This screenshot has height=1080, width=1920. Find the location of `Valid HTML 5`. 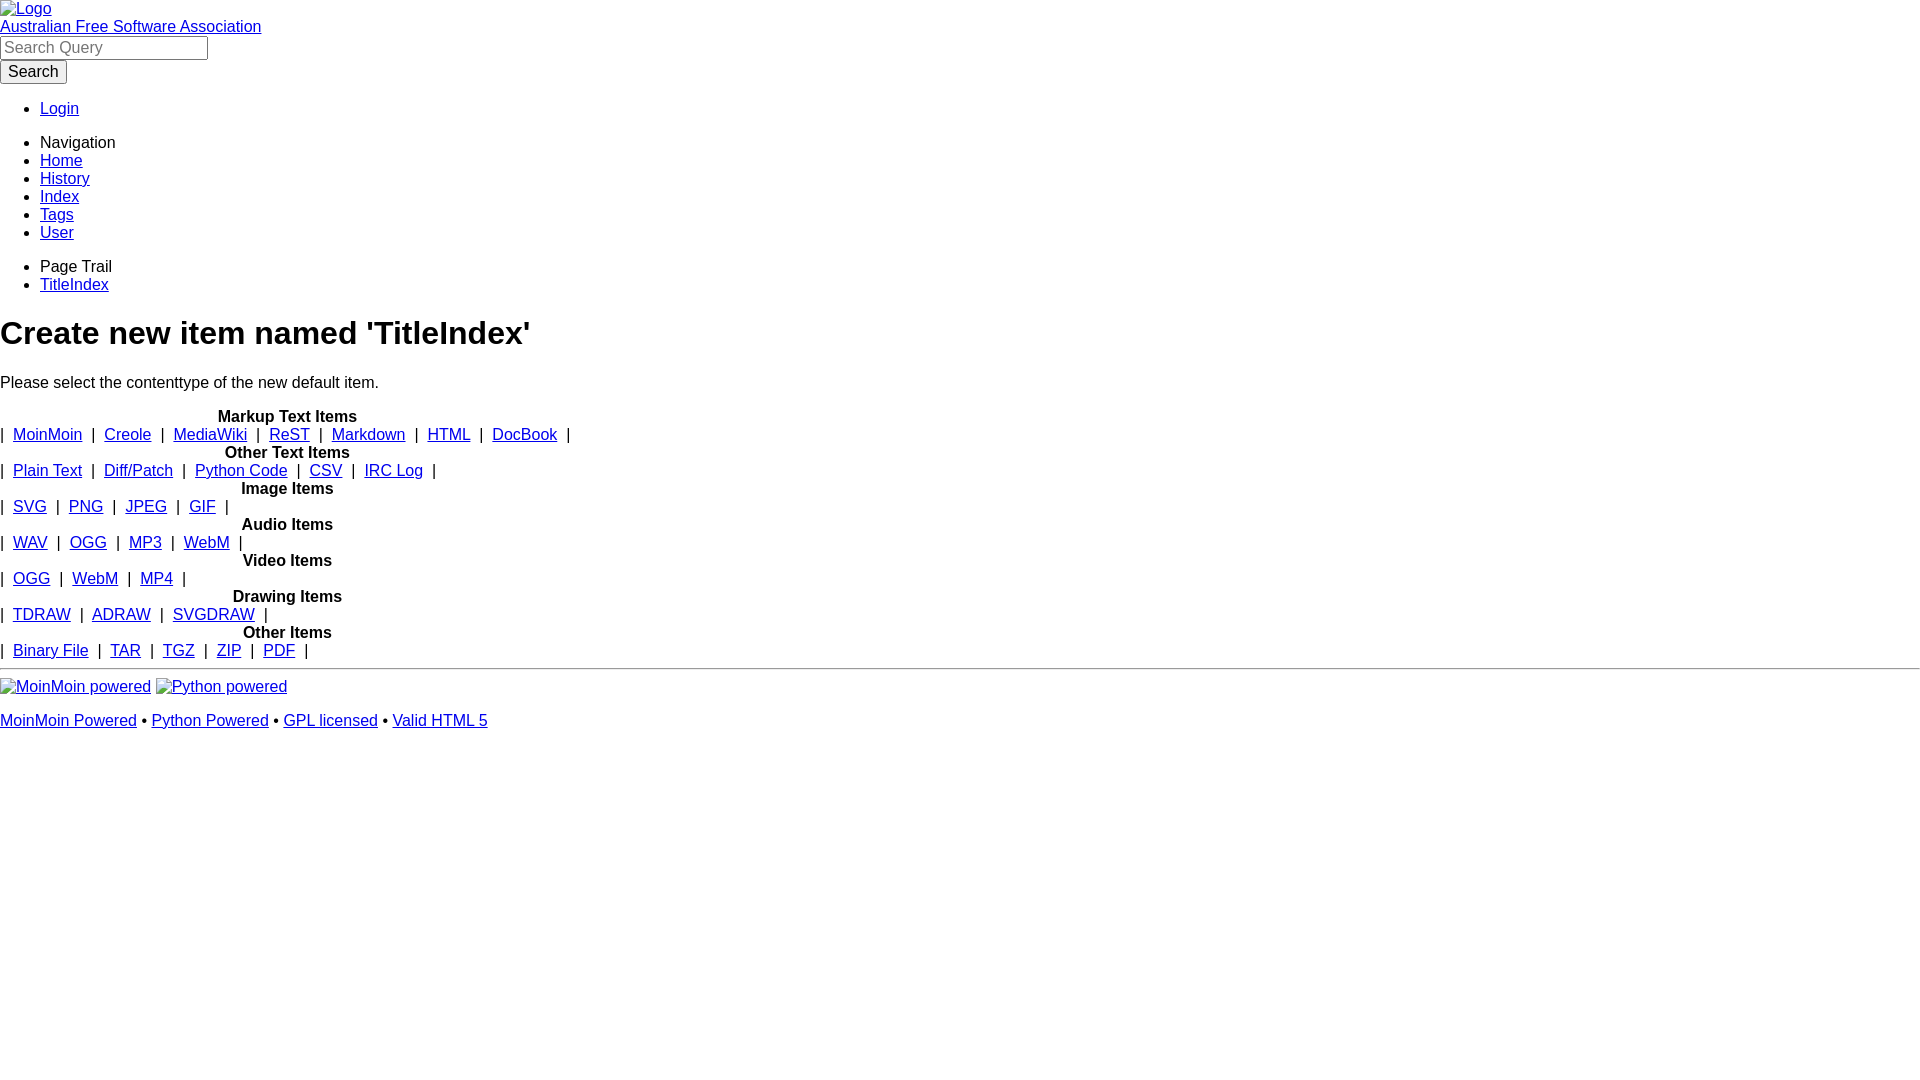

Valid HTML 5 is located at coordinates (440, 720).